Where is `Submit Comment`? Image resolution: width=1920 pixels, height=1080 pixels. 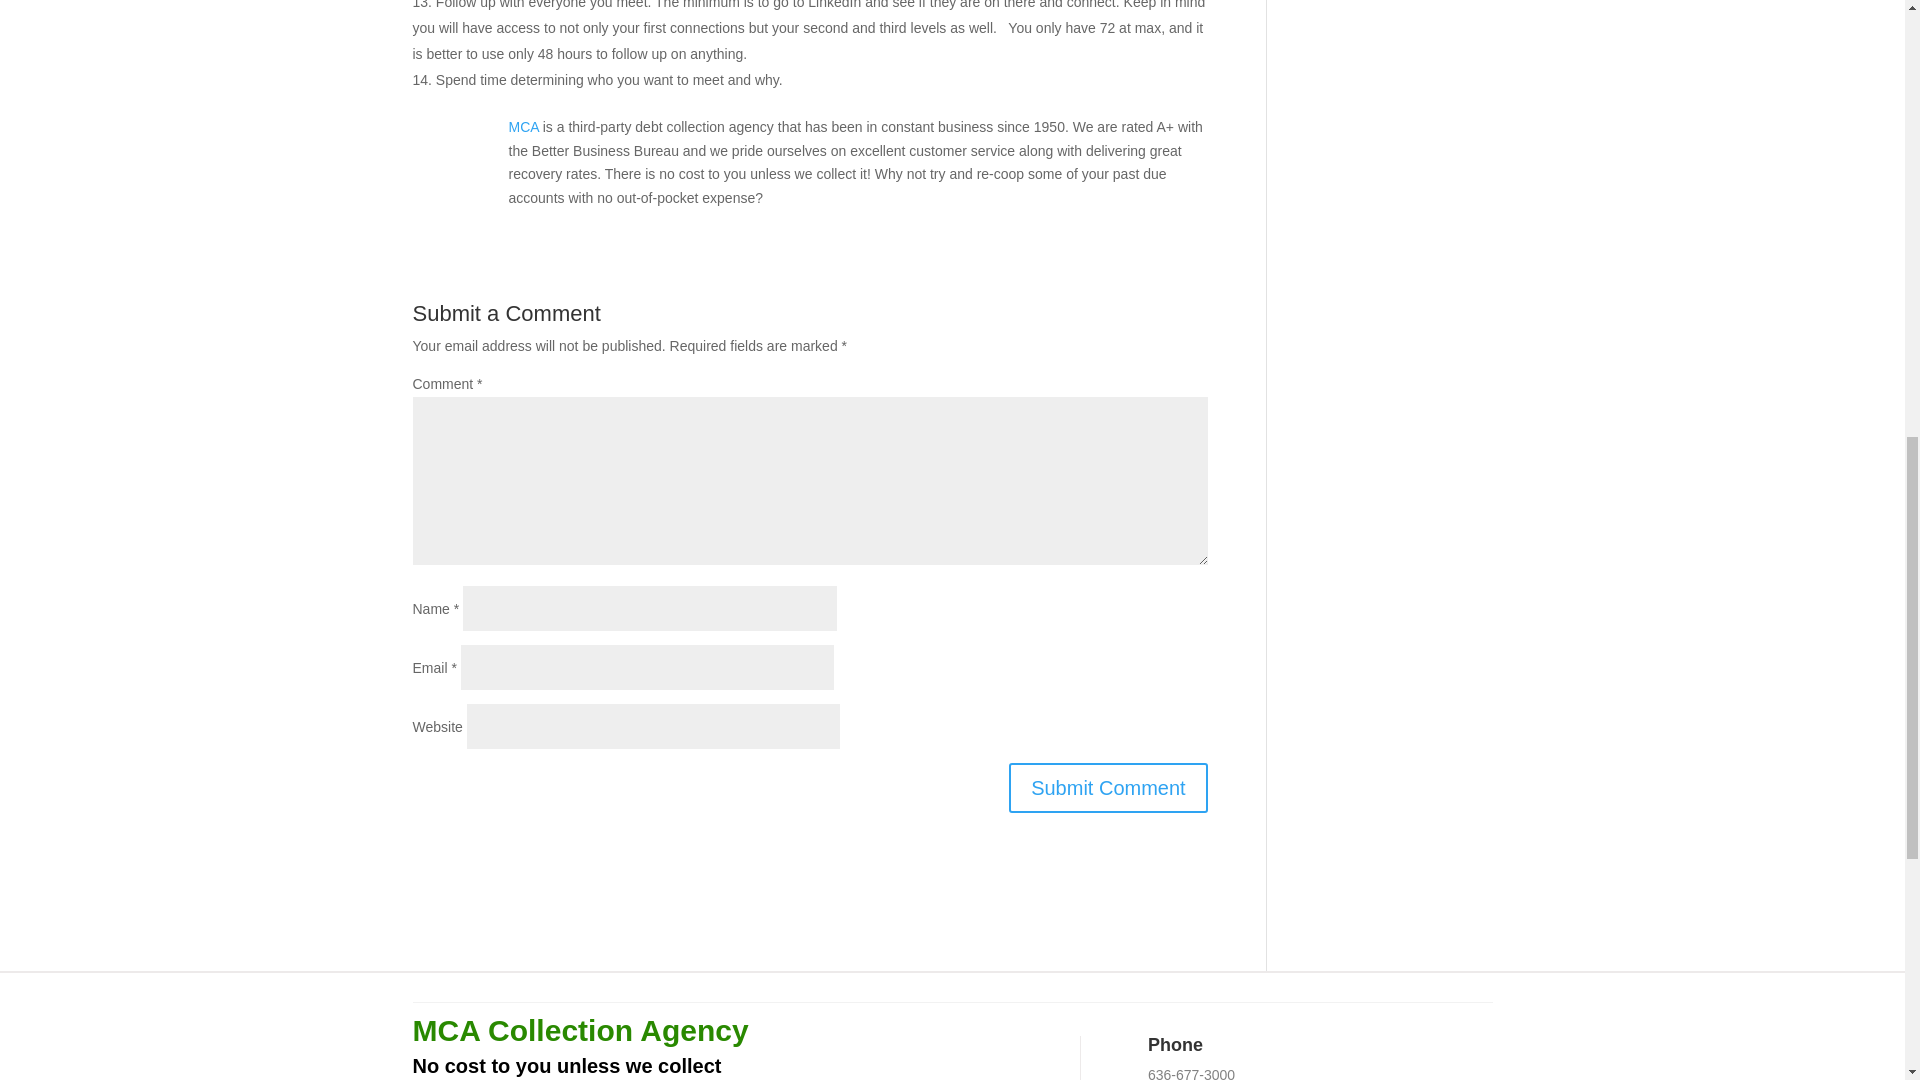
Submit Comment is located at coordinates (1108, 788).